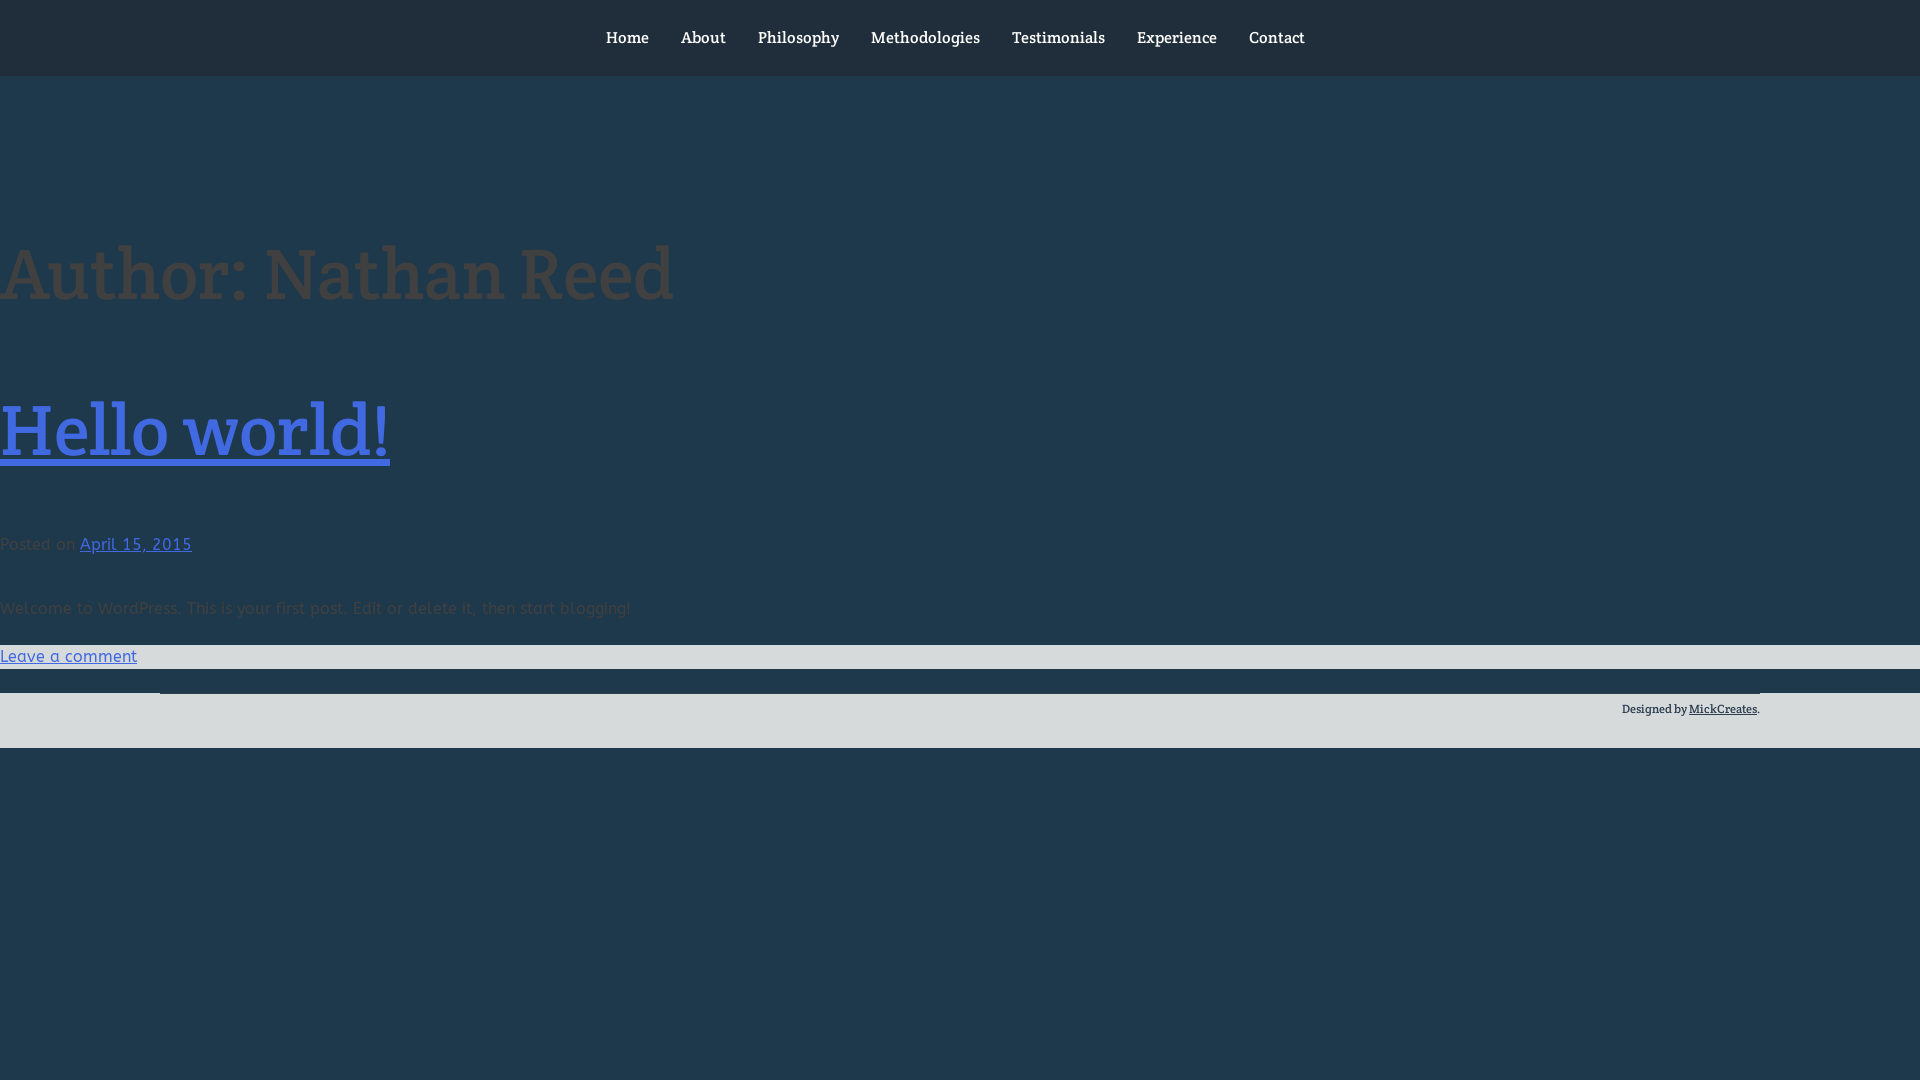 This screenshot has width=1920, height=1080. What do you see at coordinates (798, 38) in the screenshot?
I see `Philosophy` at bounding box center [798, 38].